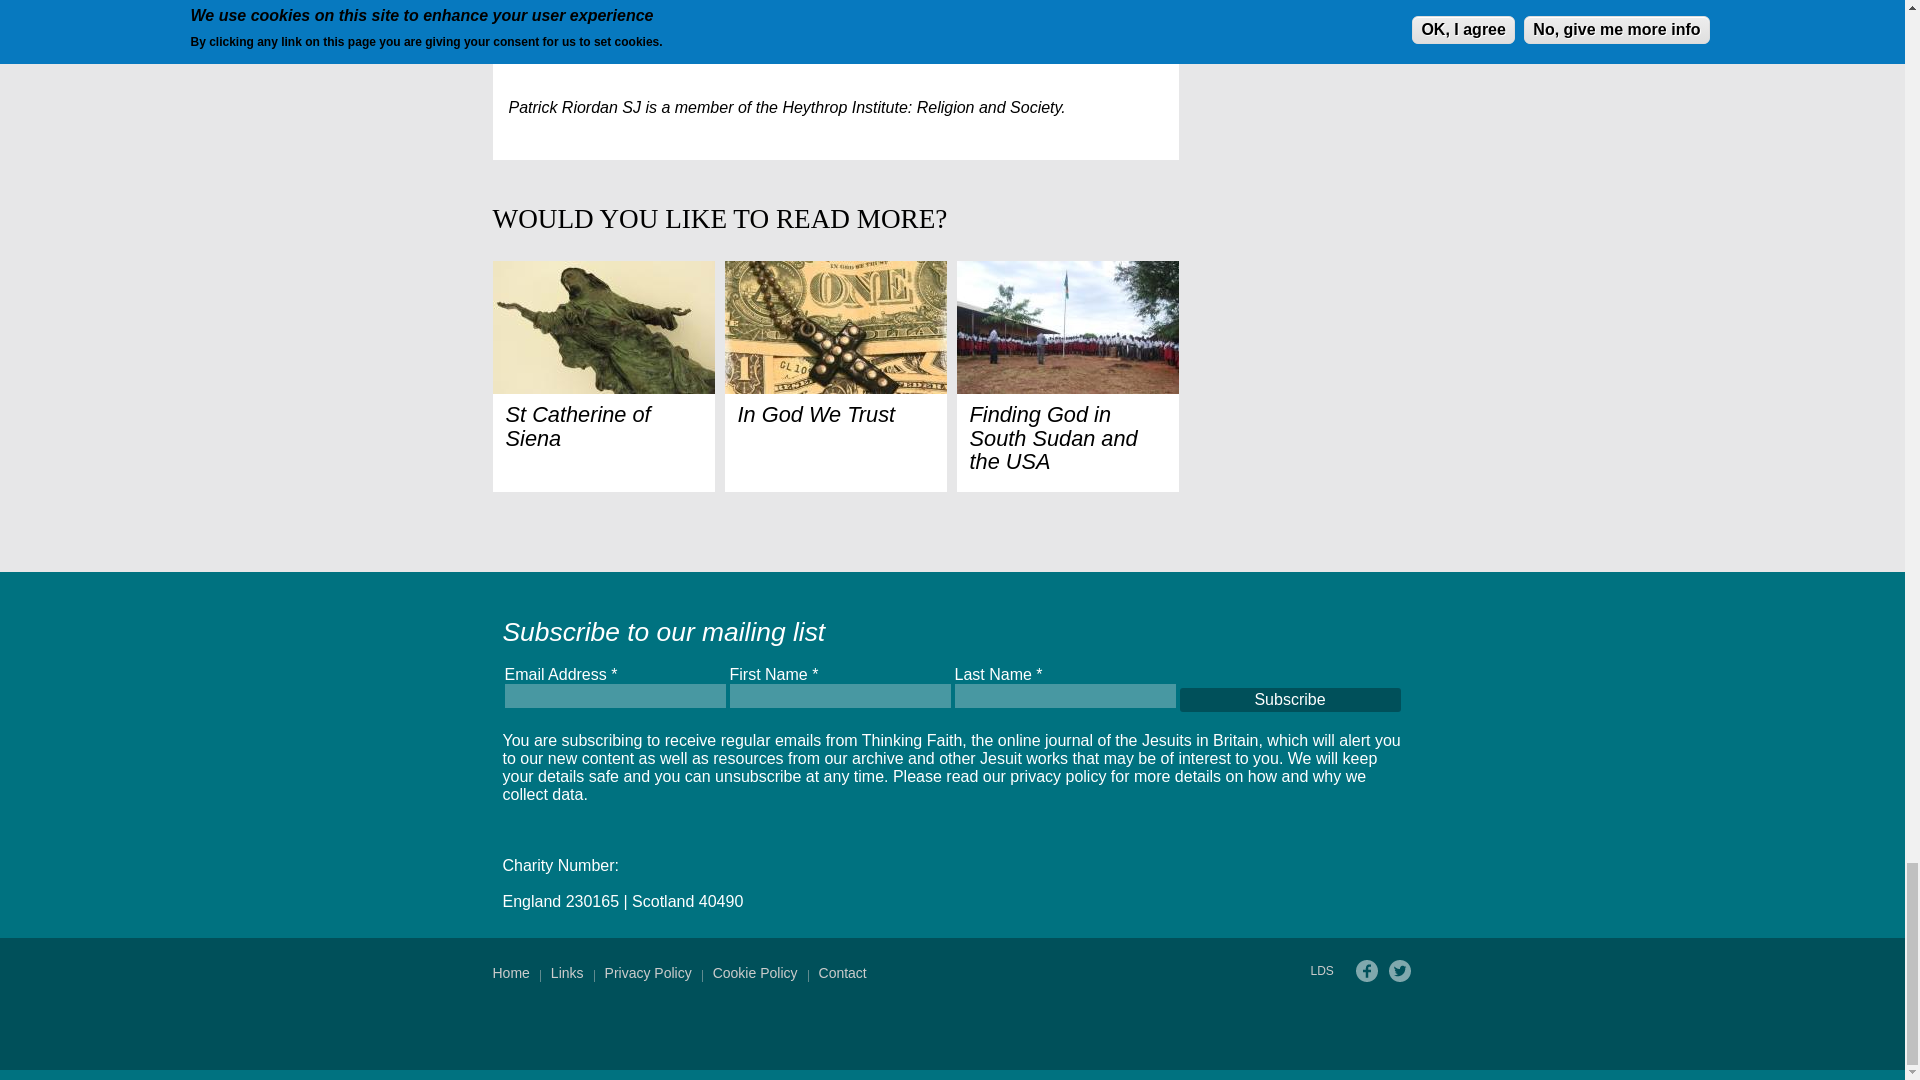 The width and height of the screenshot is (1920, 1080). What do you see at coordinates (1290, 699) in the screenshot?
I see `Subscribe` at bounding box center [1290, 699].